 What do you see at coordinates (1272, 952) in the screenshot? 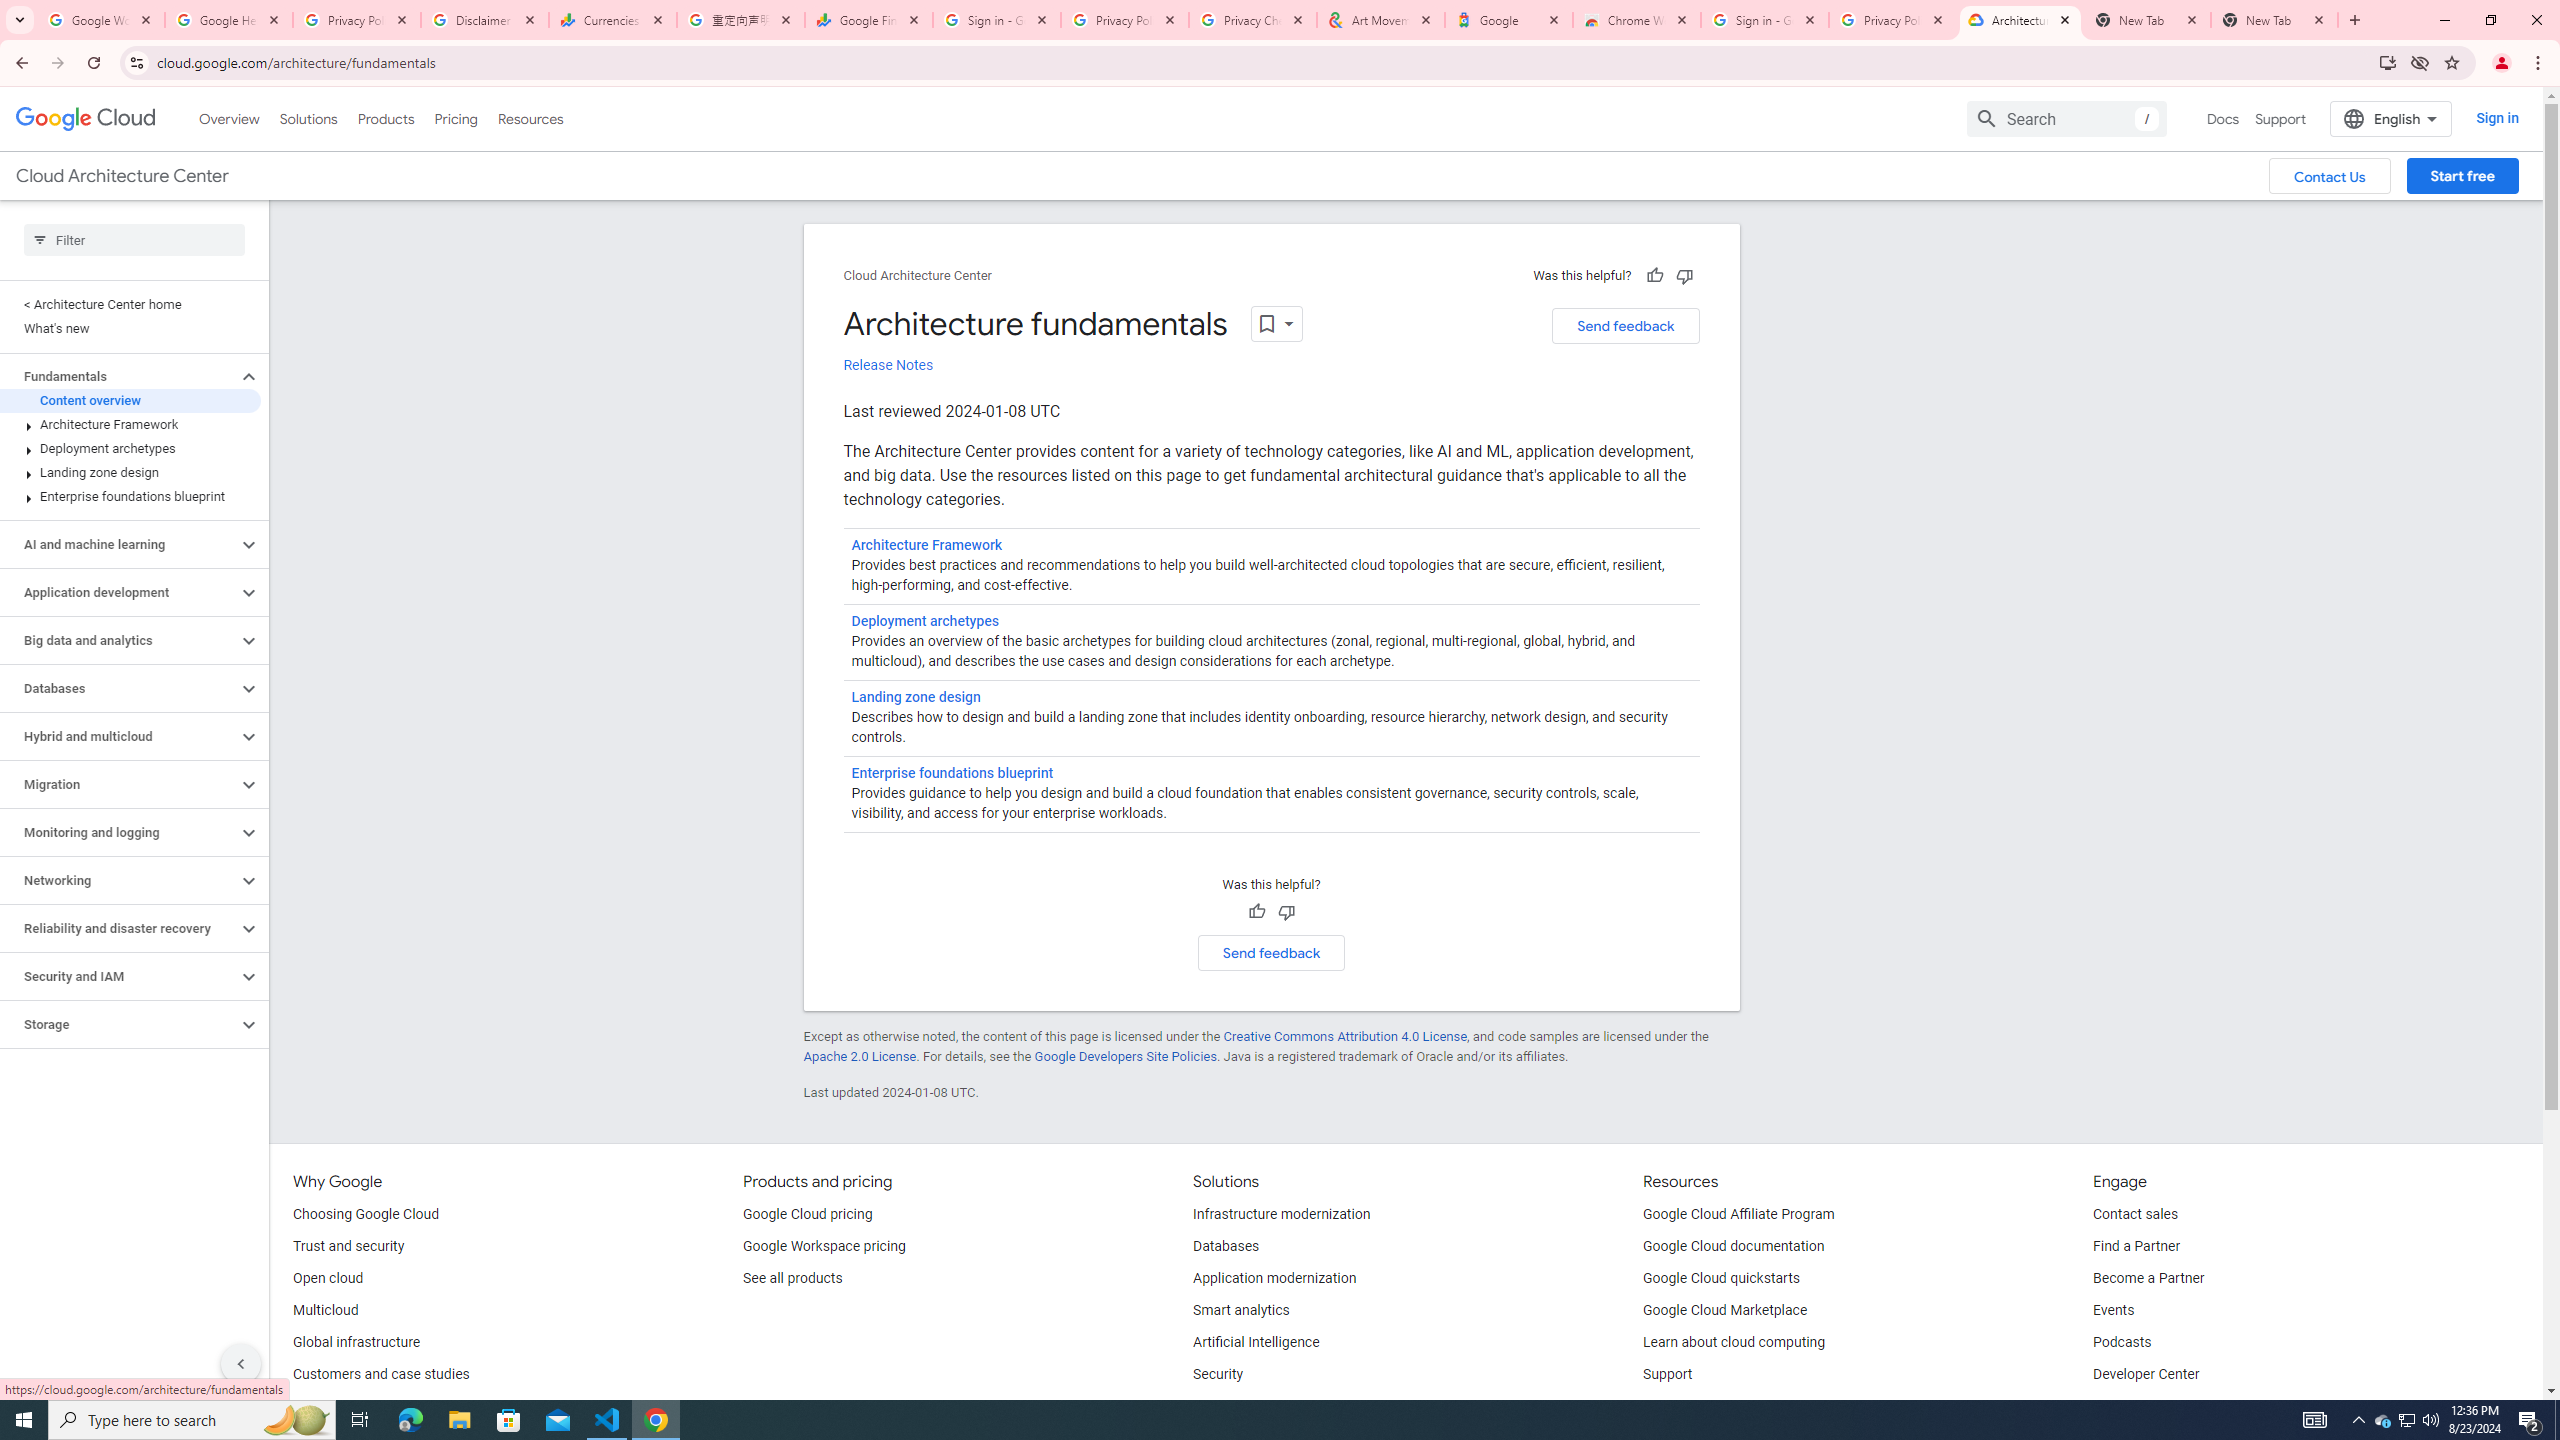
I see `Send feedback` at bounding box center [1272, 952].